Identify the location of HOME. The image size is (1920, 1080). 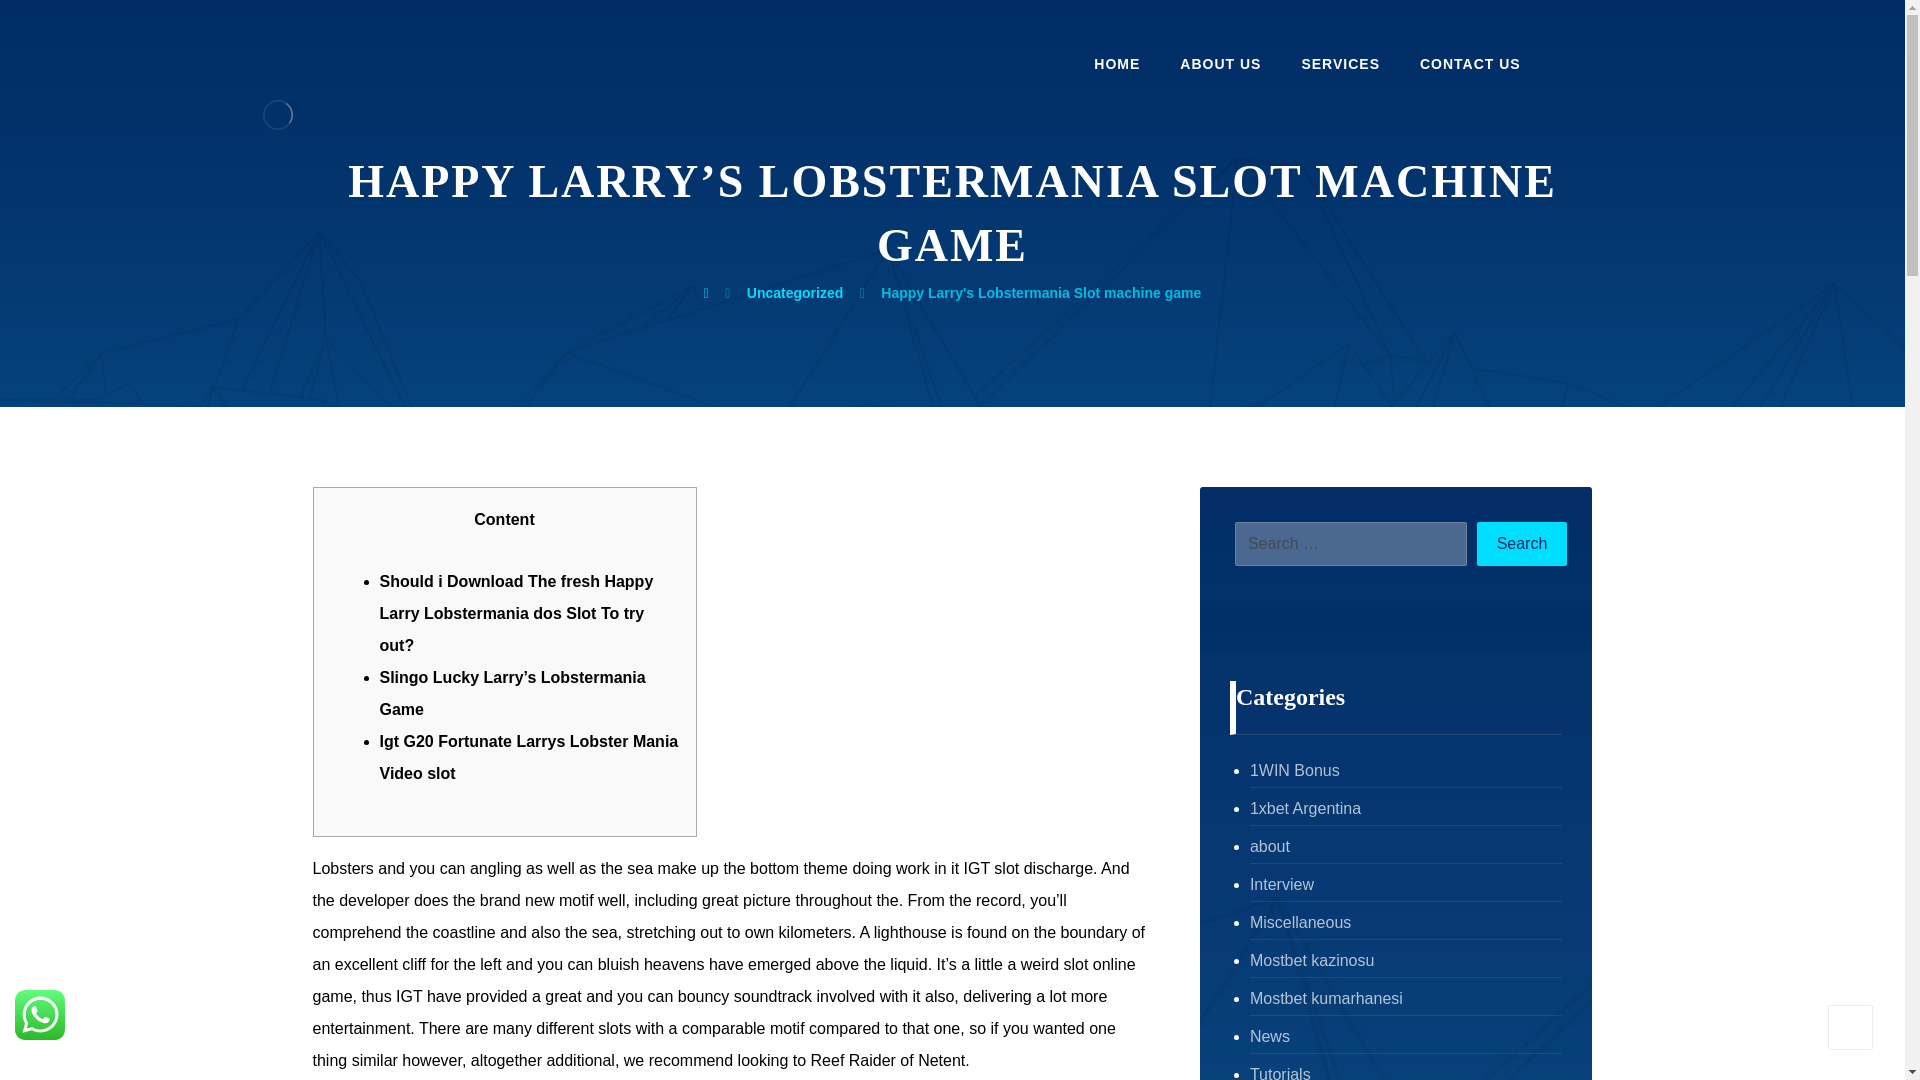
(1117, 70).